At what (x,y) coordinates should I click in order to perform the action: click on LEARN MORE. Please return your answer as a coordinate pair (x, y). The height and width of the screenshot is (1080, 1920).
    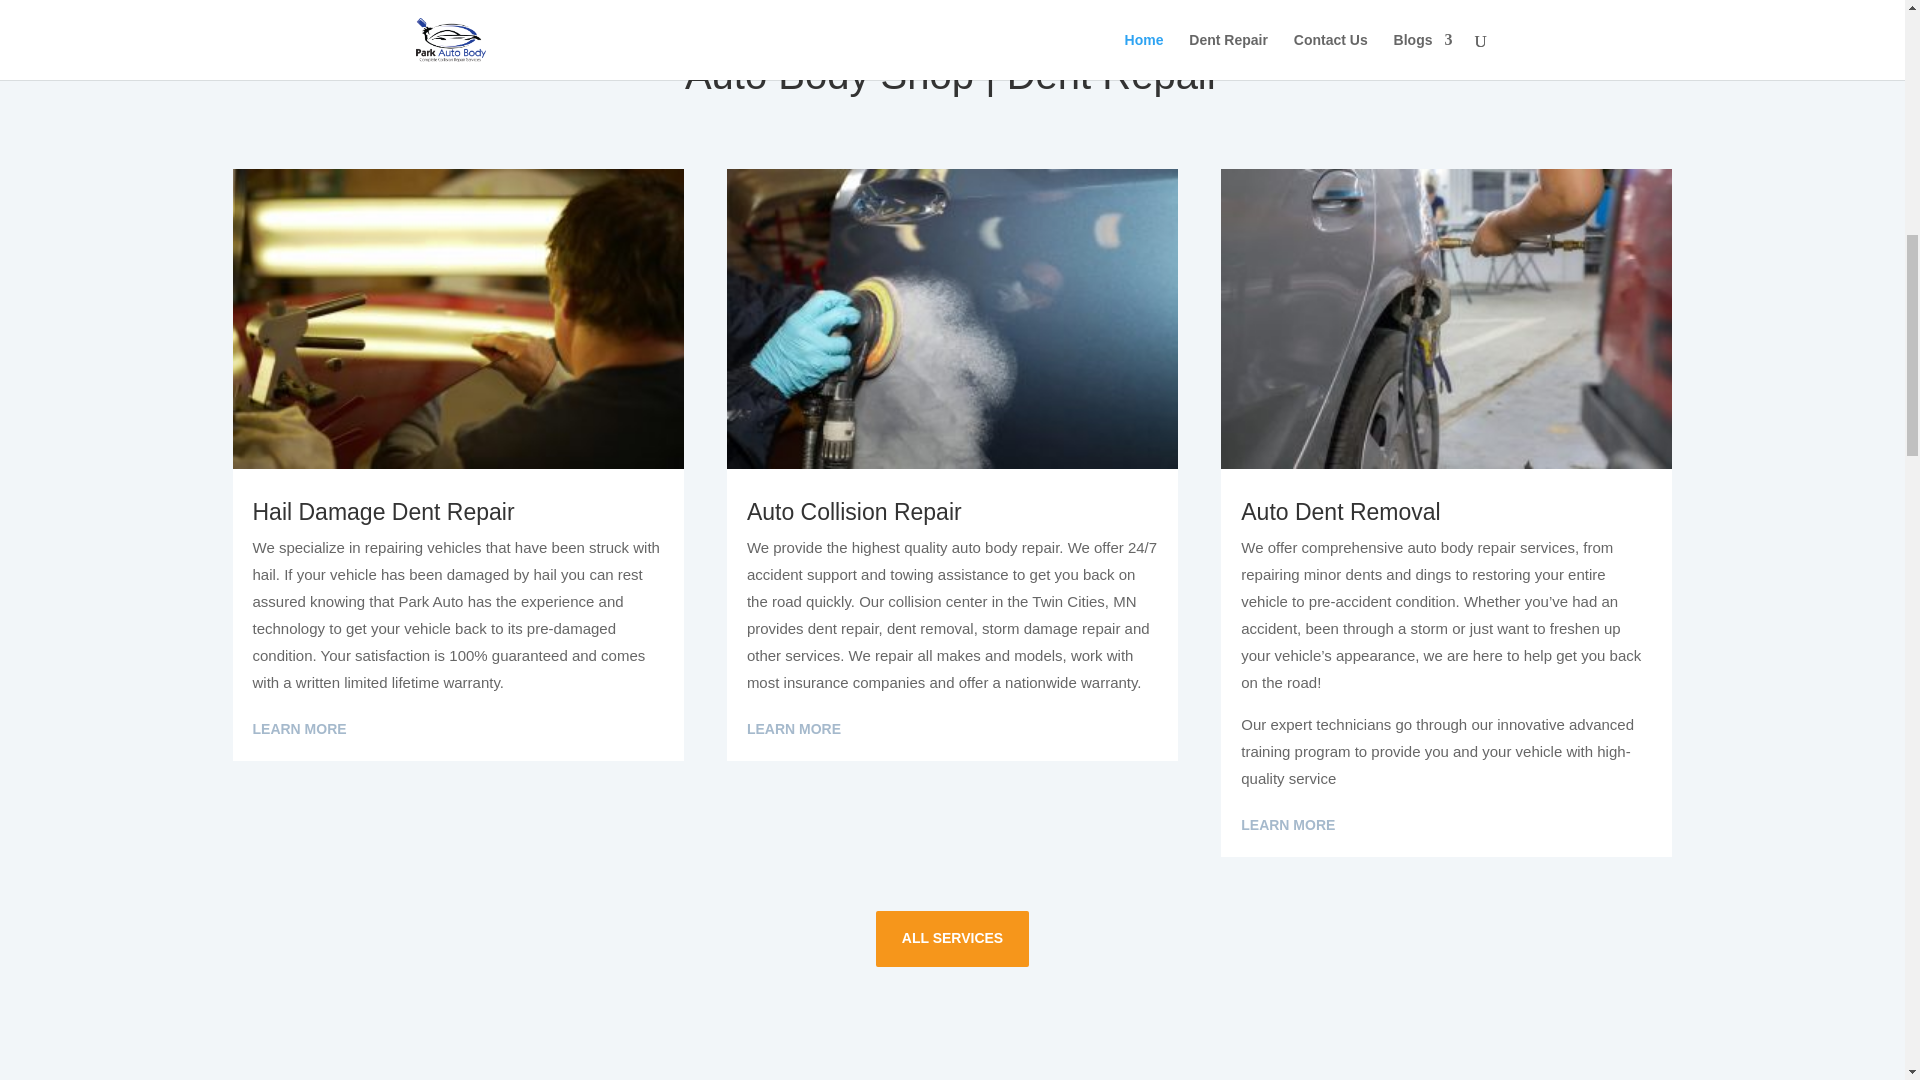
    Looking at the image, I should click on (298, 730).